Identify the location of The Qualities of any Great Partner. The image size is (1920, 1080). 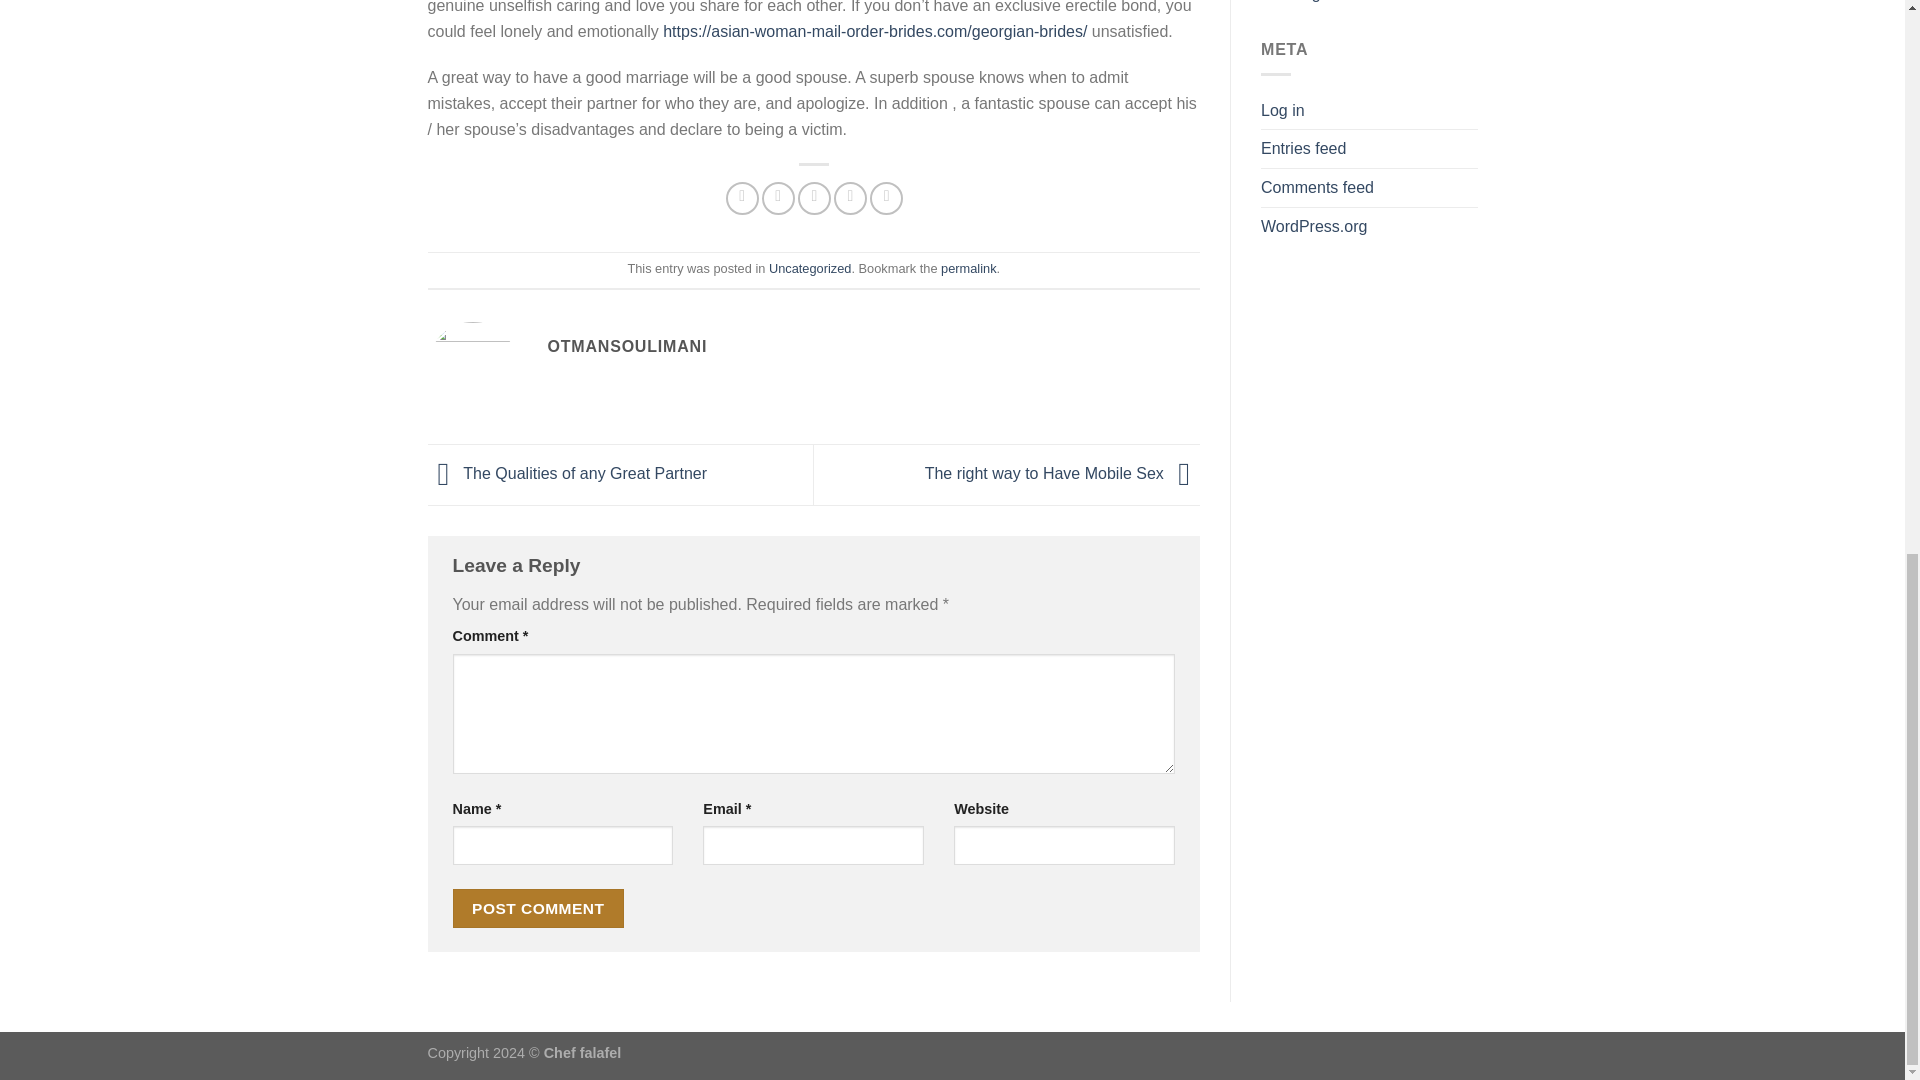
(568, 473).